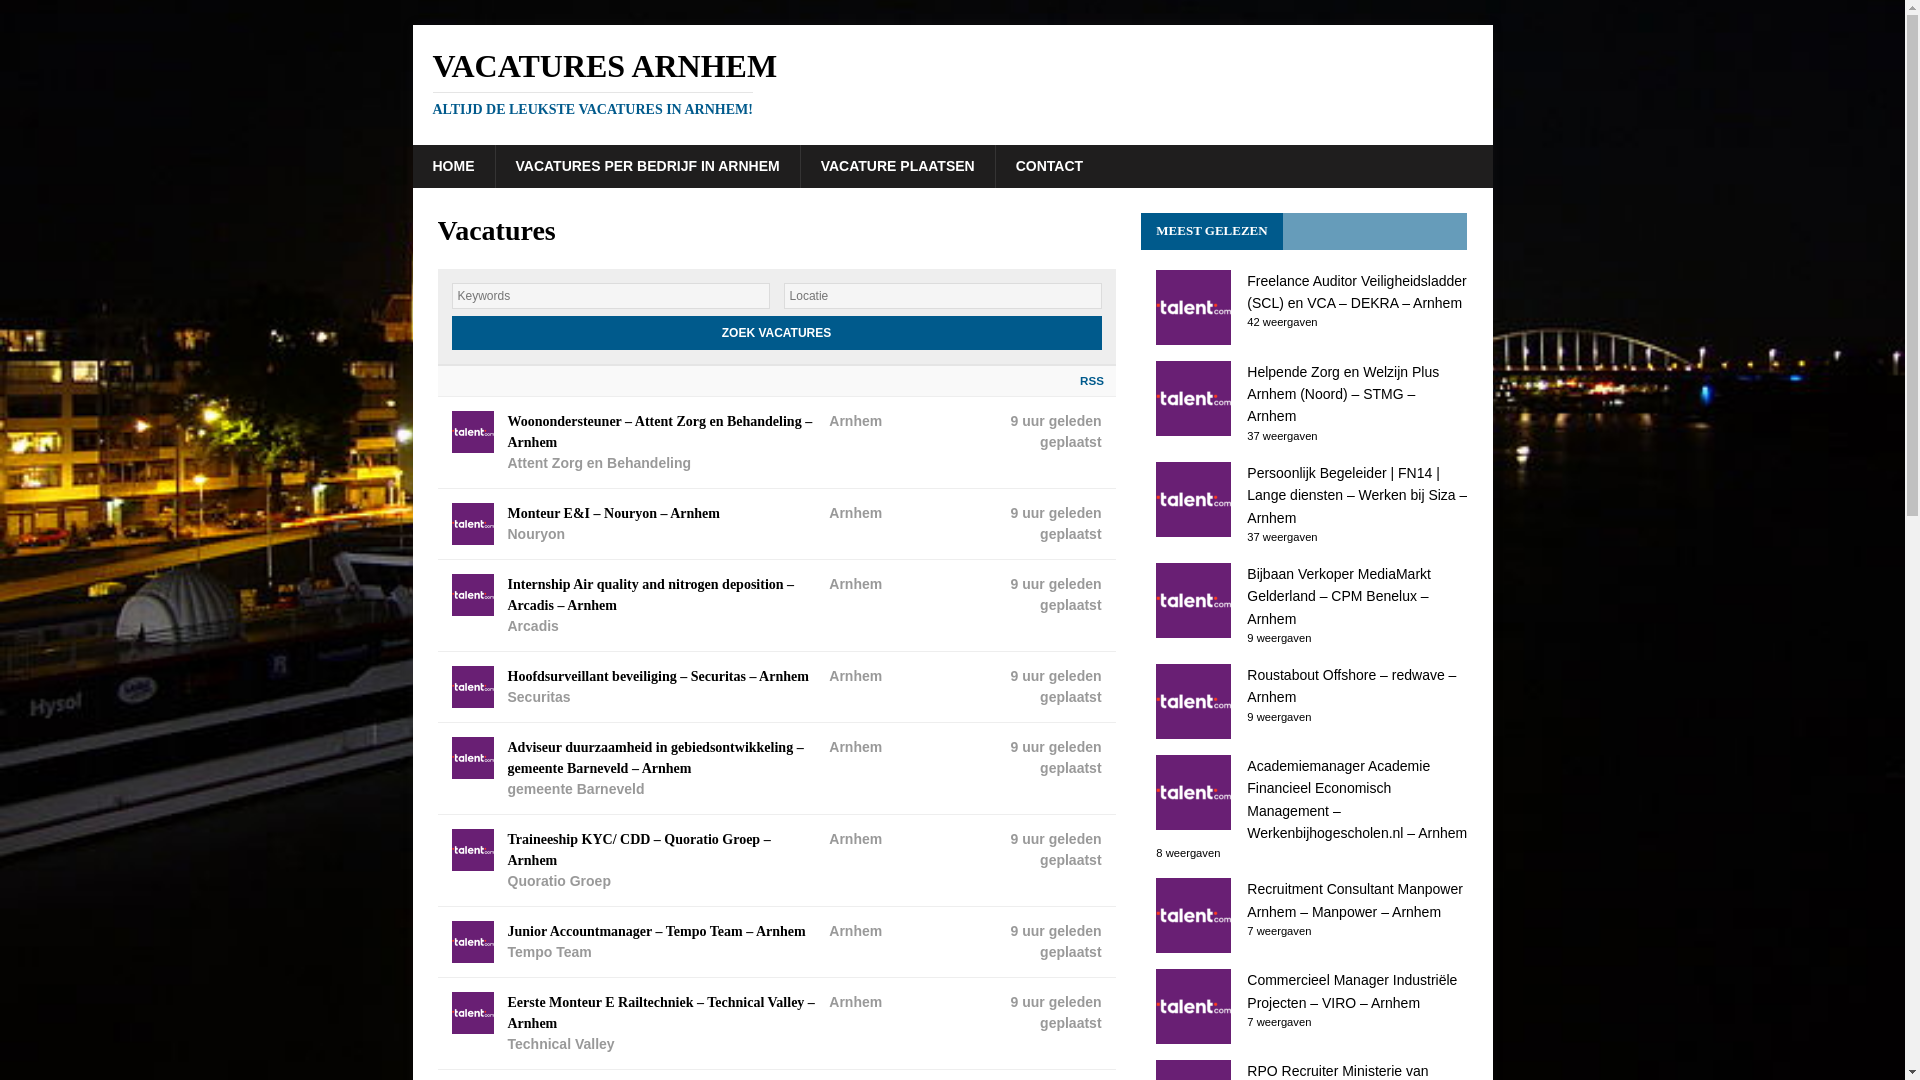  I want to click on CONTACT, so click(952, 82).